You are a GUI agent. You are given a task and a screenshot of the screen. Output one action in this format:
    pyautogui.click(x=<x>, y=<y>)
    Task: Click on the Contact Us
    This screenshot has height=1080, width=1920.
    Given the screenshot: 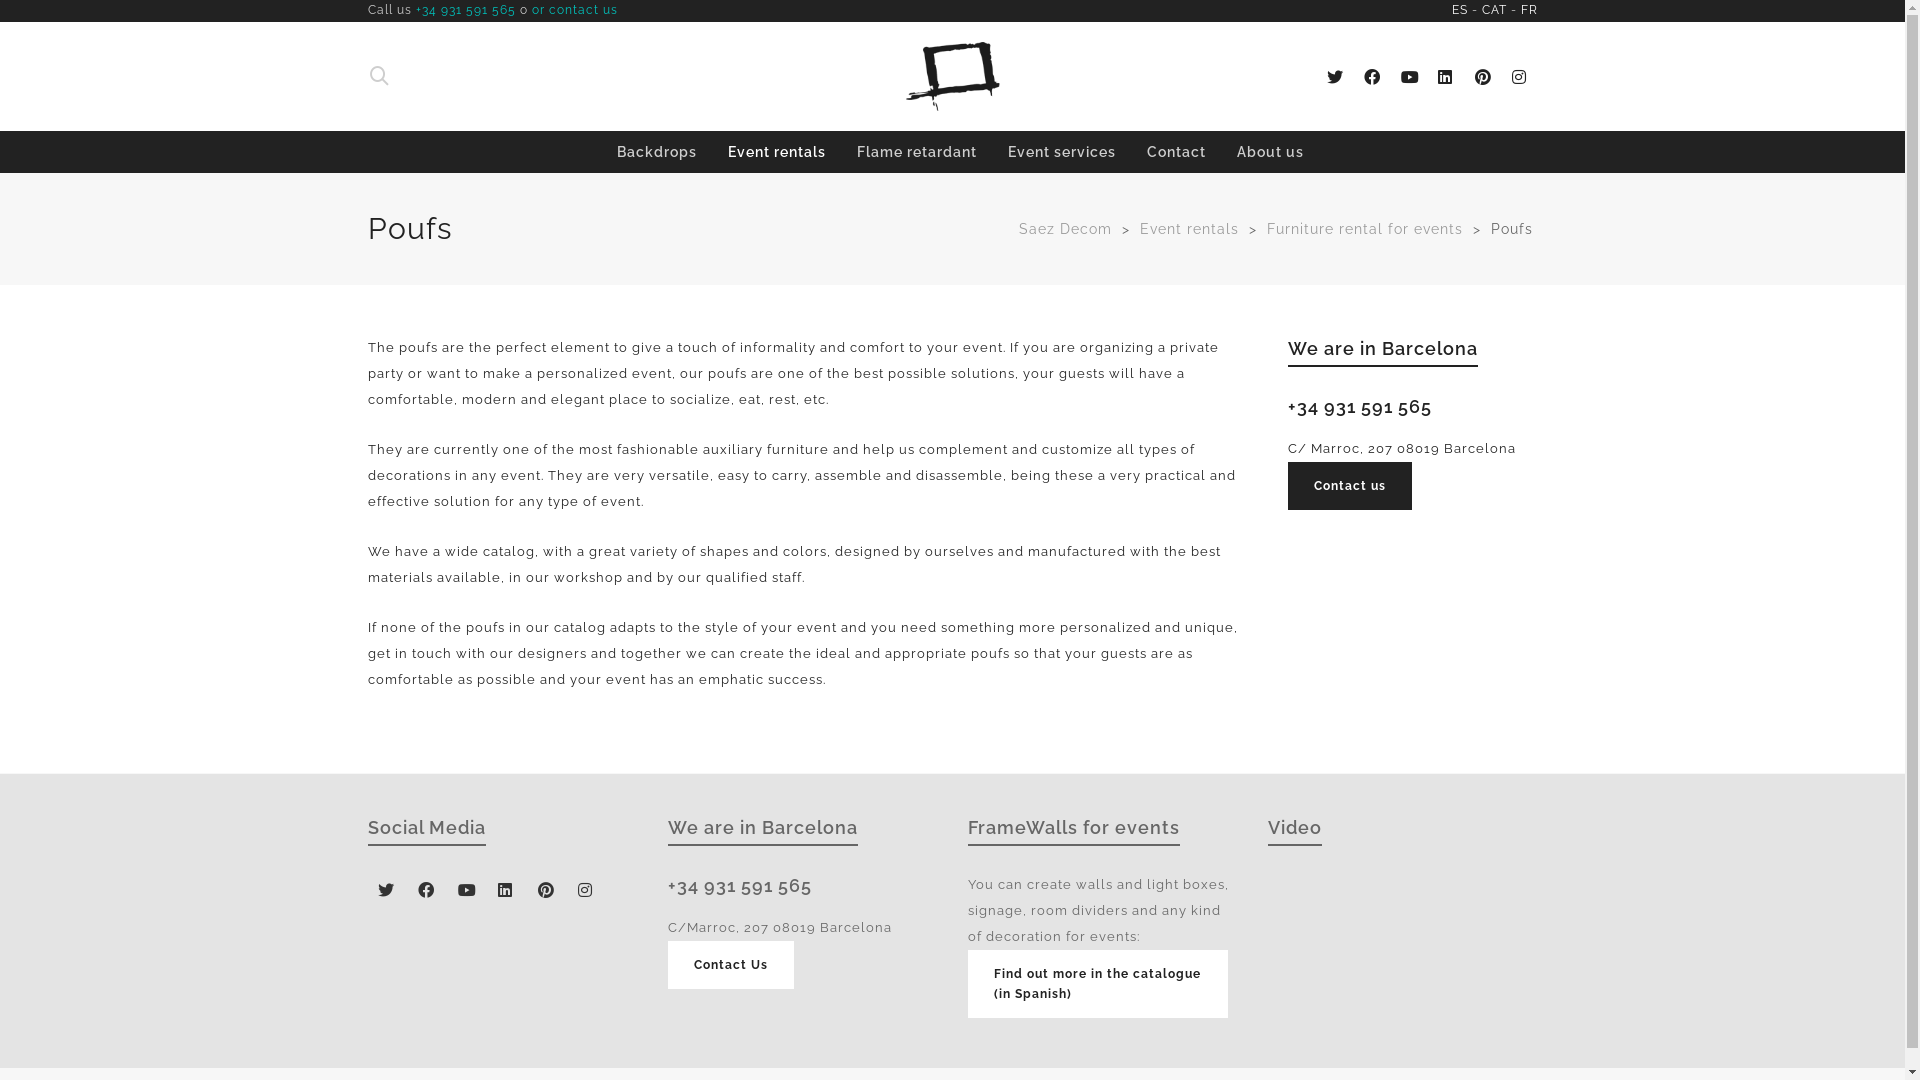 What is the action you would take?
    pyautogui.click(x=731, y=965)
    